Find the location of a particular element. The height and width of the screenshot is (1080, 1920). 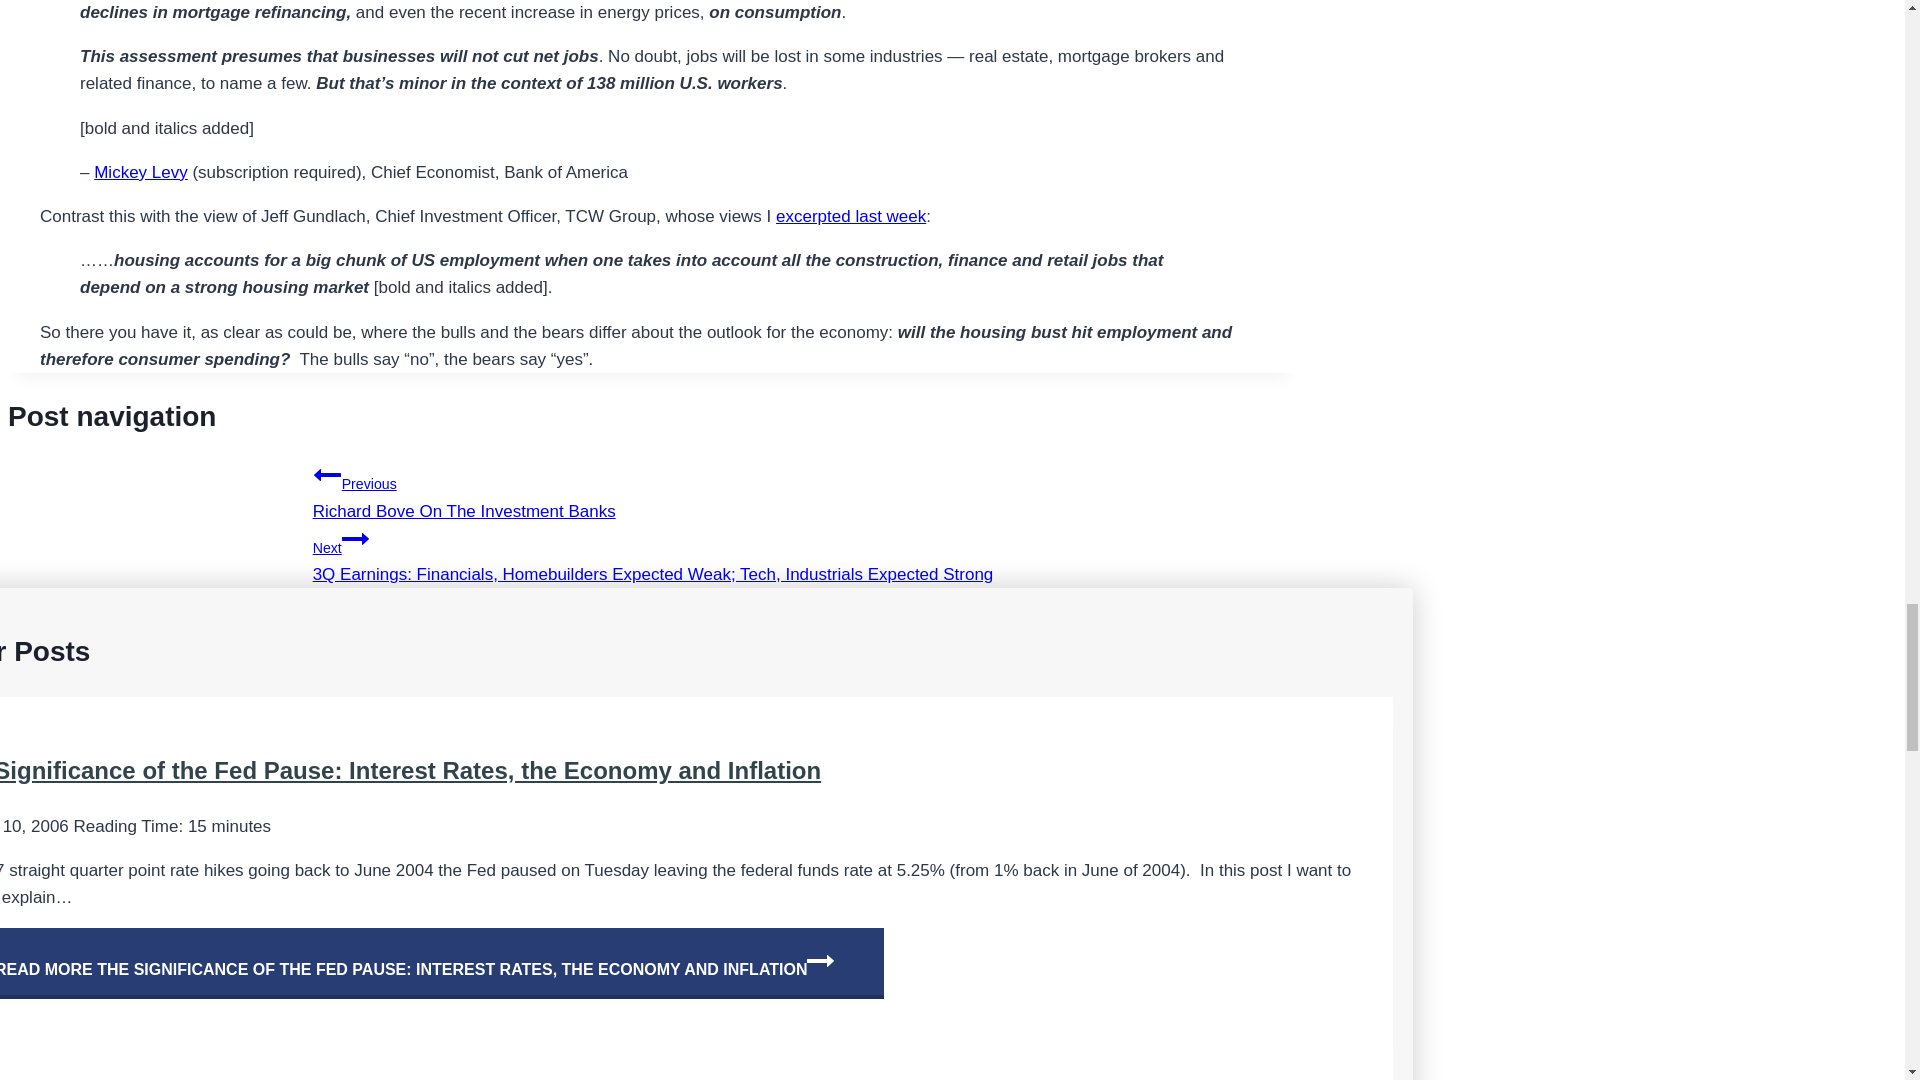

Continue is located at coordinates (653, 490).